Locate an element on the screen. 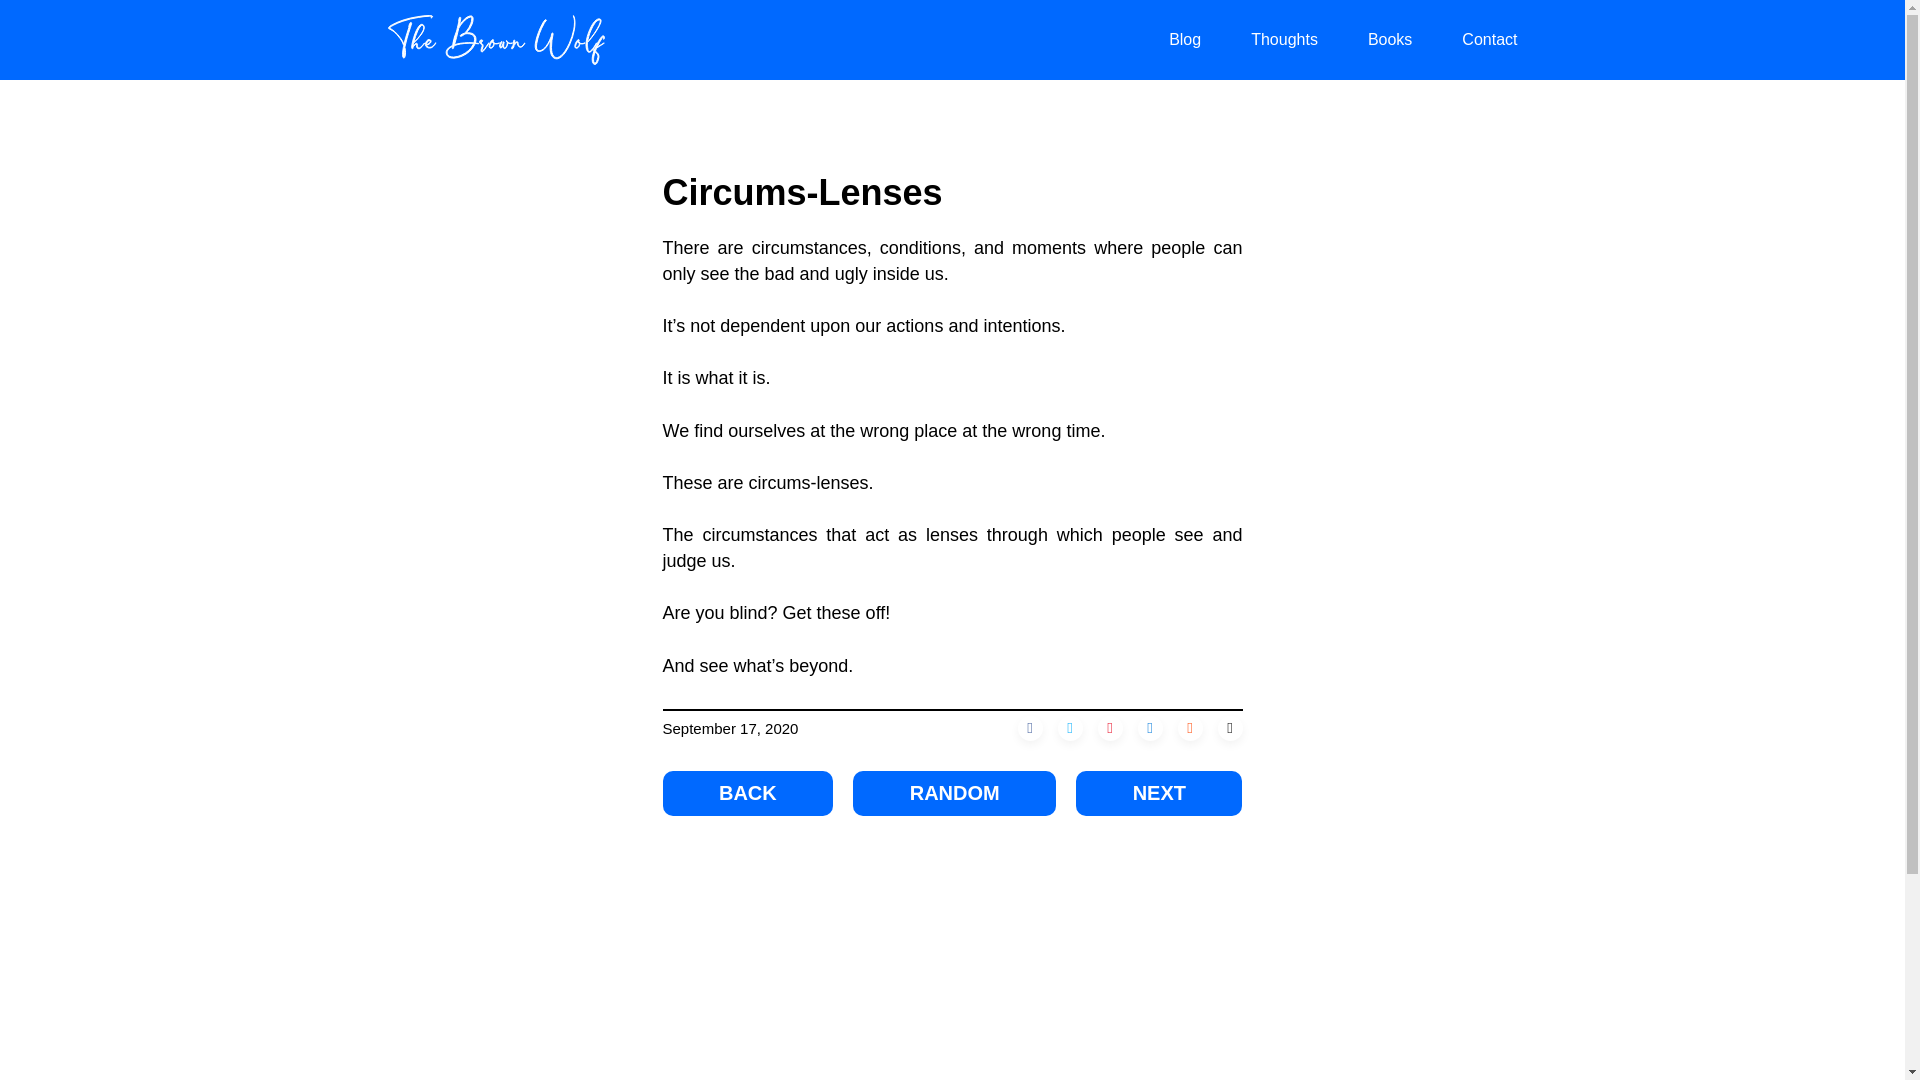  Thoughts is located at coordinates (1284, 40).